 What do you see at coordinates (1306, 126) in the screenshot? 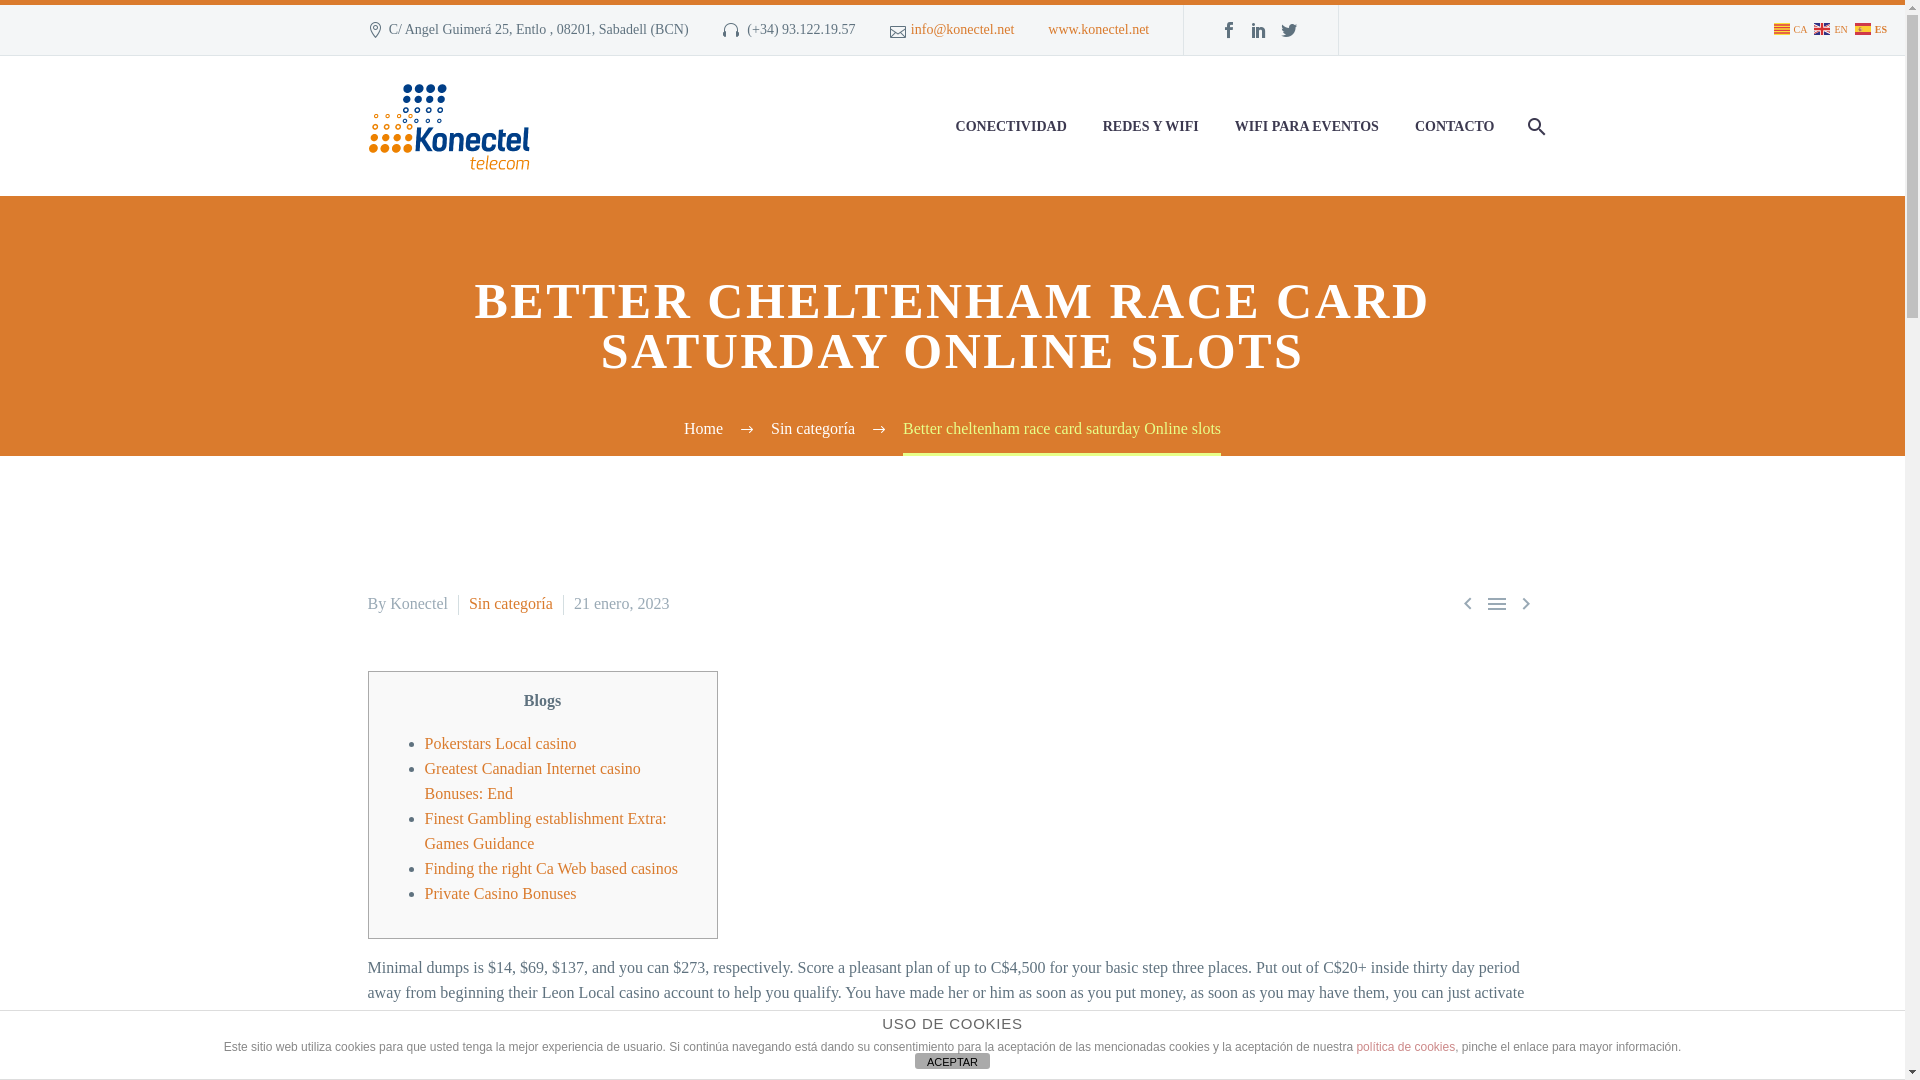
I see `WIFI PARA EVENTOS` at bounding box center [1306, 126].